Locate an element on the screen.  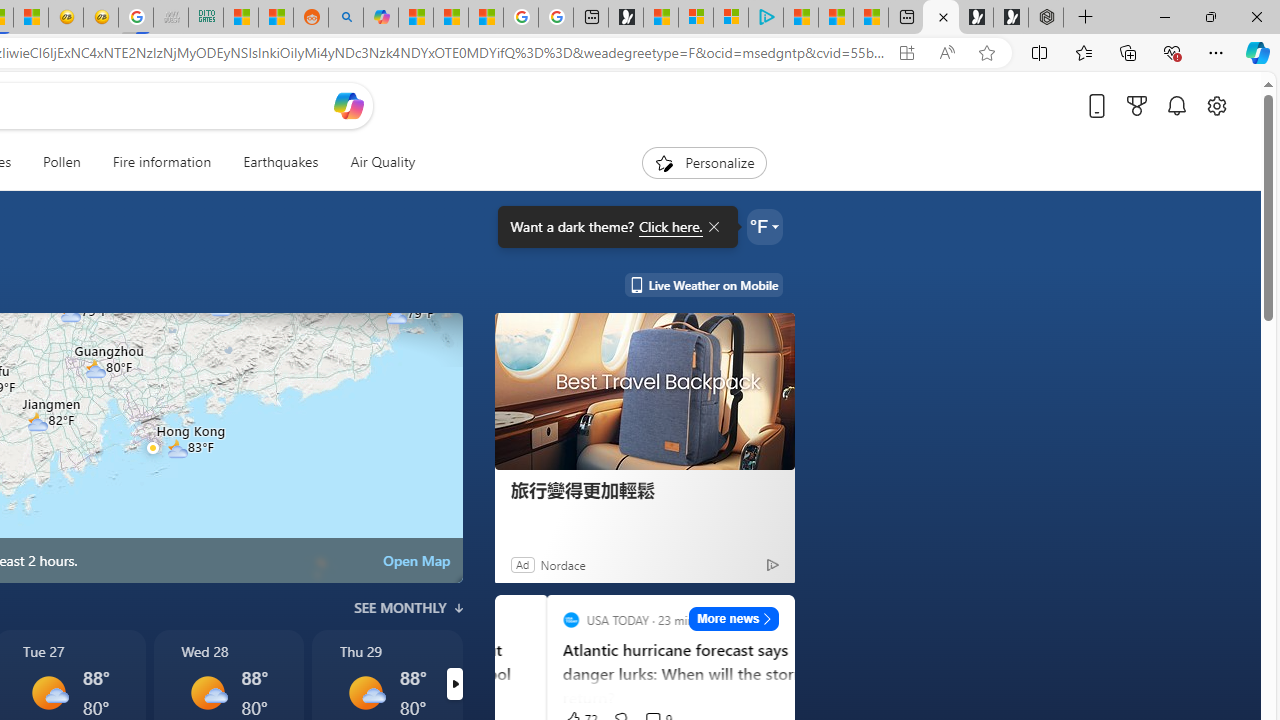
Microsoft Copilot in Bing is located at coordinates (380, 18).